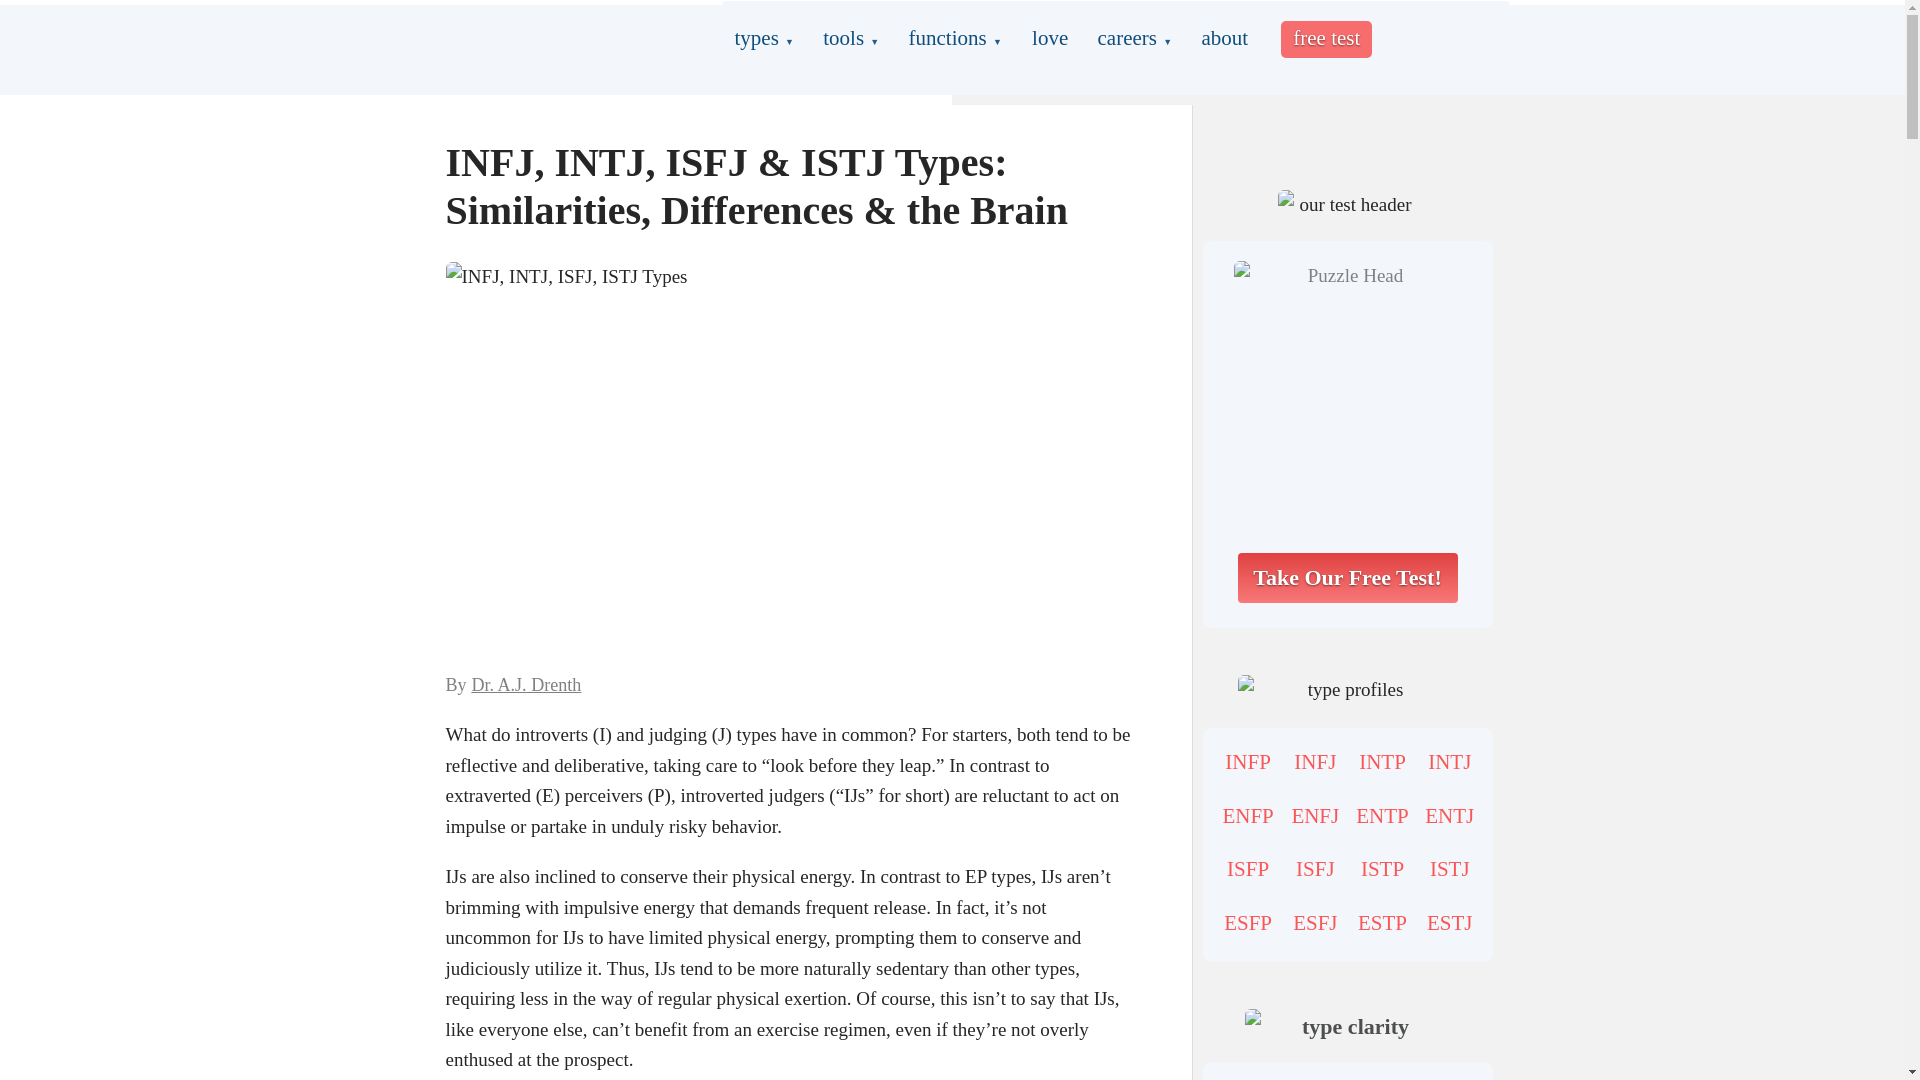  What do you see at coordinates (526, 685) in the screenshot?
I see `Dr. A.J. Drenth` at bounding box center [526, 685].